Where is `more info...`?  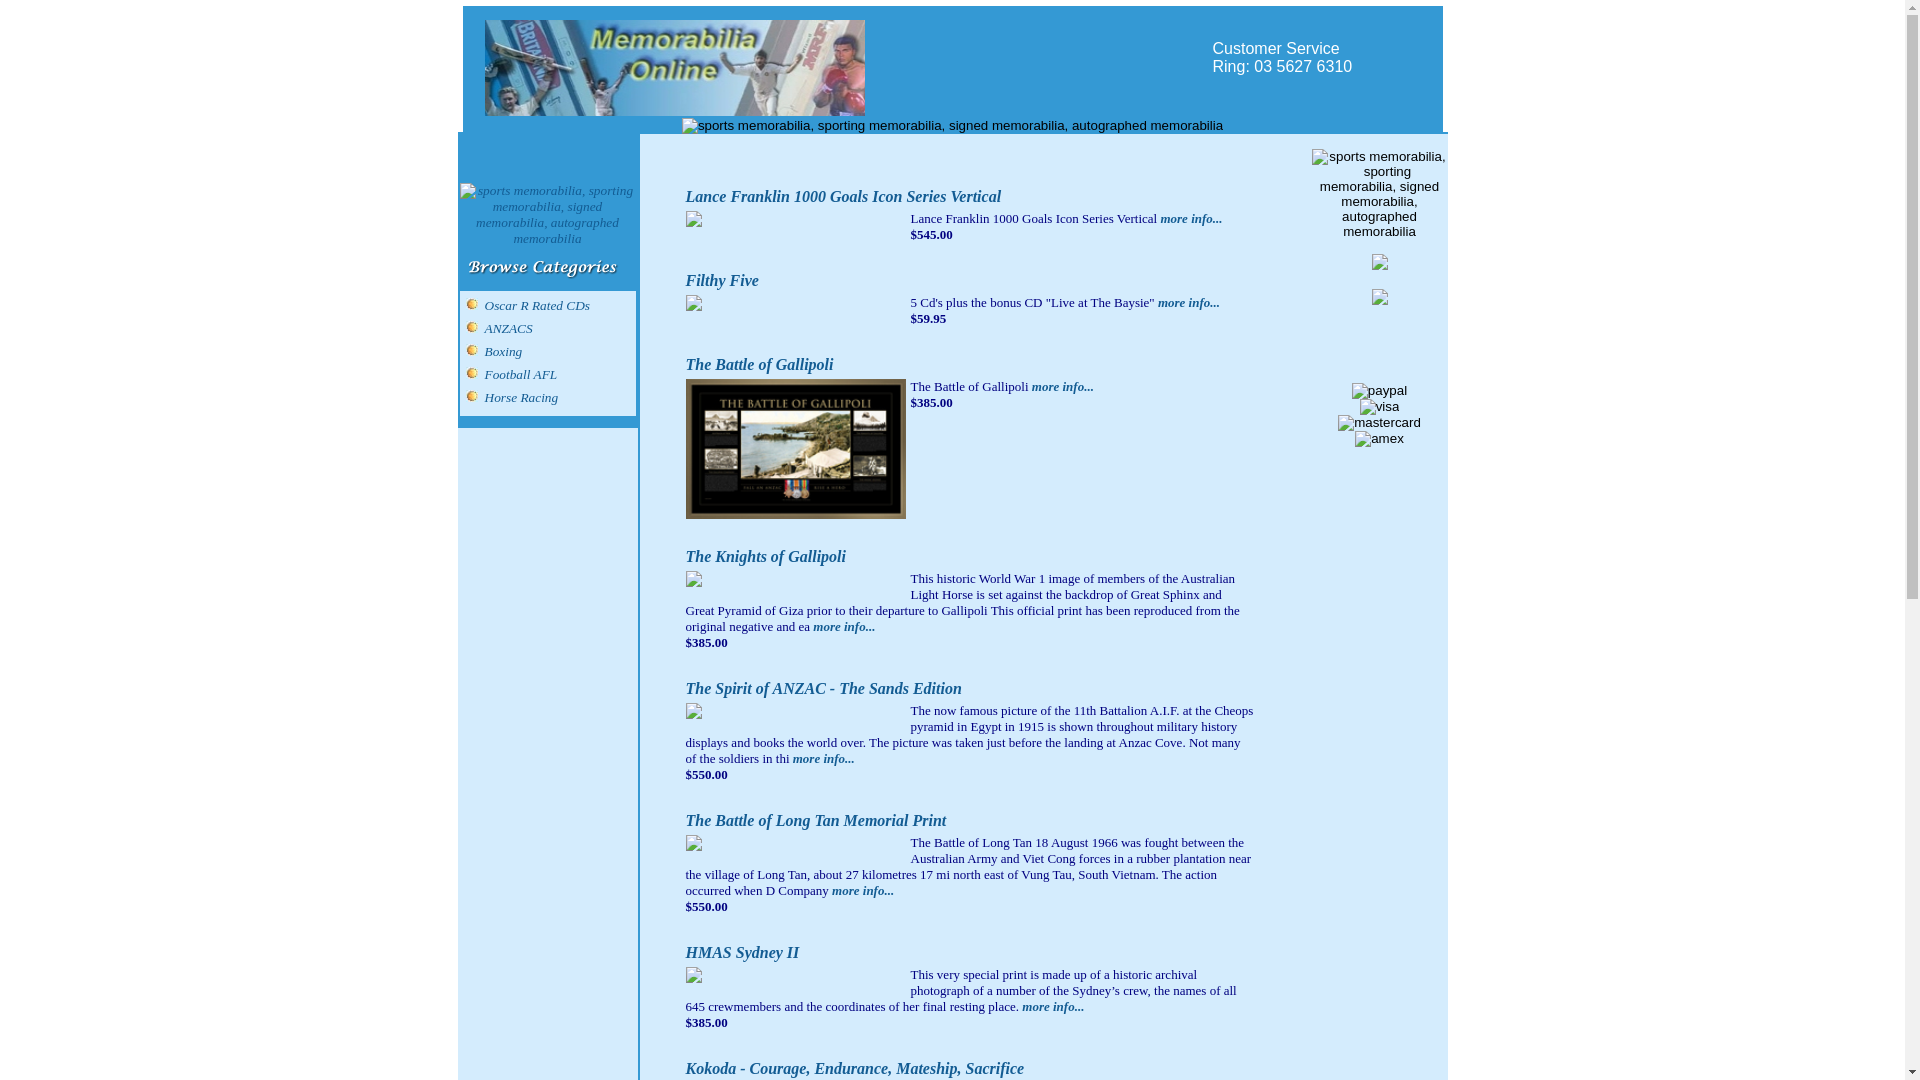
more info... is located at coordinates (842, 629).